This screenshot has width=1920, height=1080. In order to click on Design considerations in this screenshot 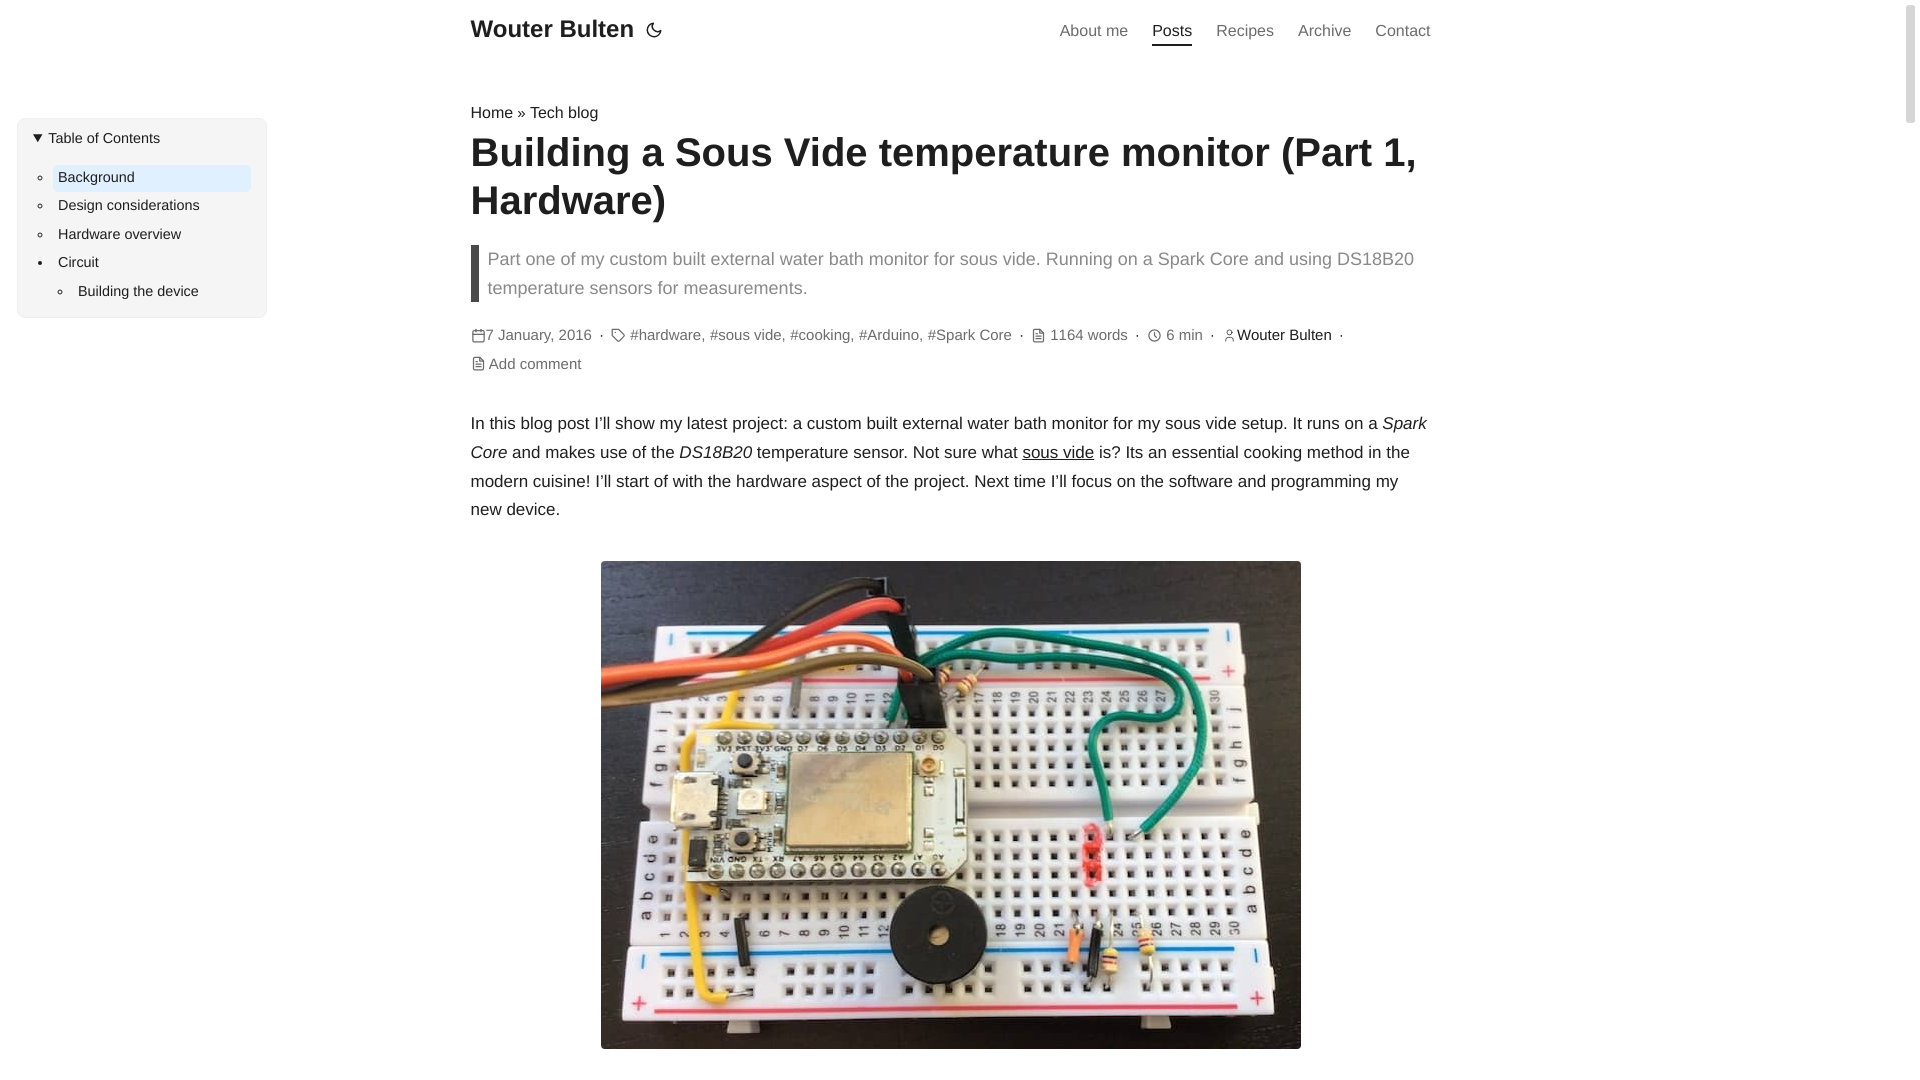, I will do `click(152, 207)`.